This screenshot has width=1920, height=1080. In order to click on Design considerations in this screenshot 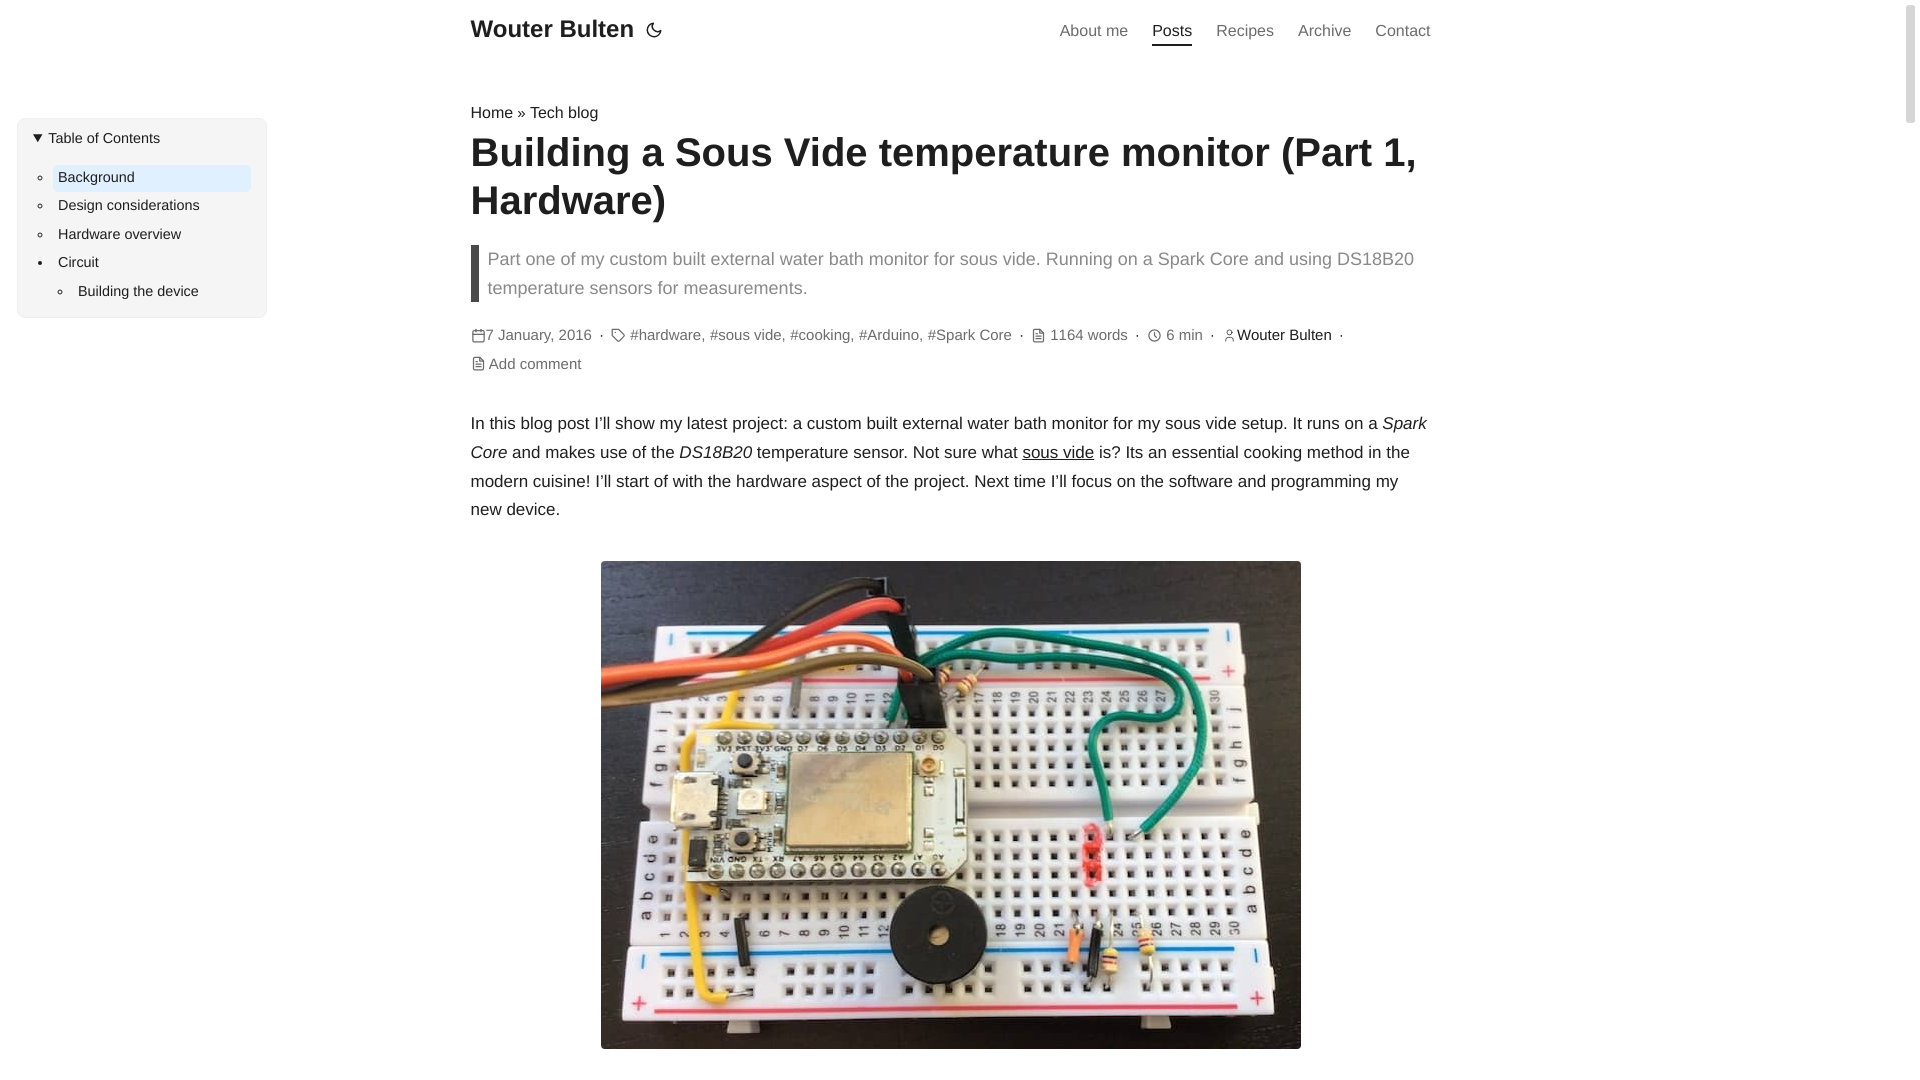, I will do `click(152, 207)`.